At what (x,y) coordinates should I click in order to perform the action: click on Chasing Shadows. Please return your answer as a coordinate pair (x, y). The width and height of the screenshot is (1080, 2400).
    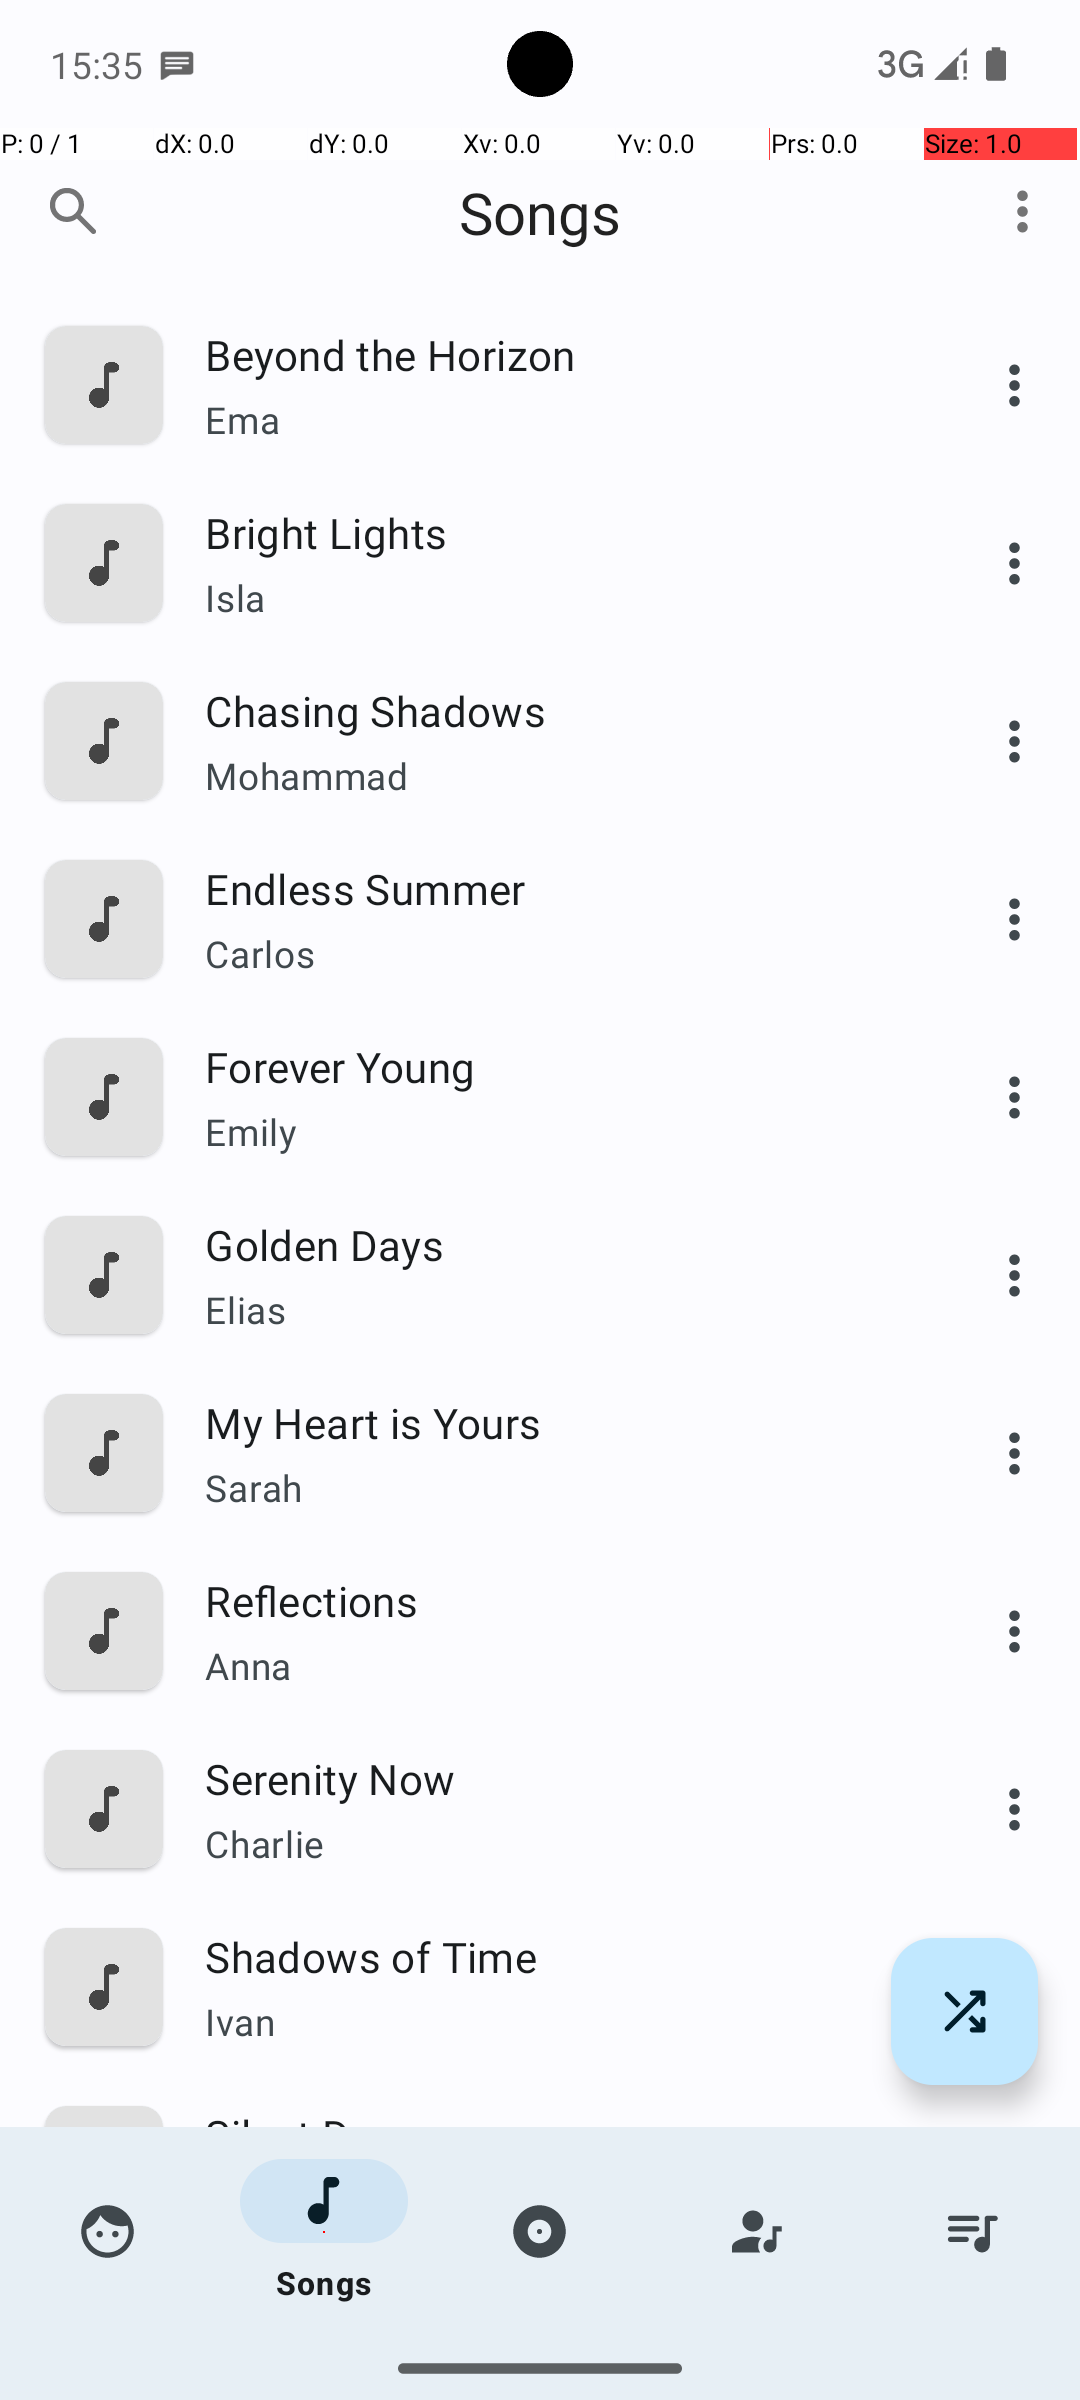
    Looking at the image, I should click on (557, 710).